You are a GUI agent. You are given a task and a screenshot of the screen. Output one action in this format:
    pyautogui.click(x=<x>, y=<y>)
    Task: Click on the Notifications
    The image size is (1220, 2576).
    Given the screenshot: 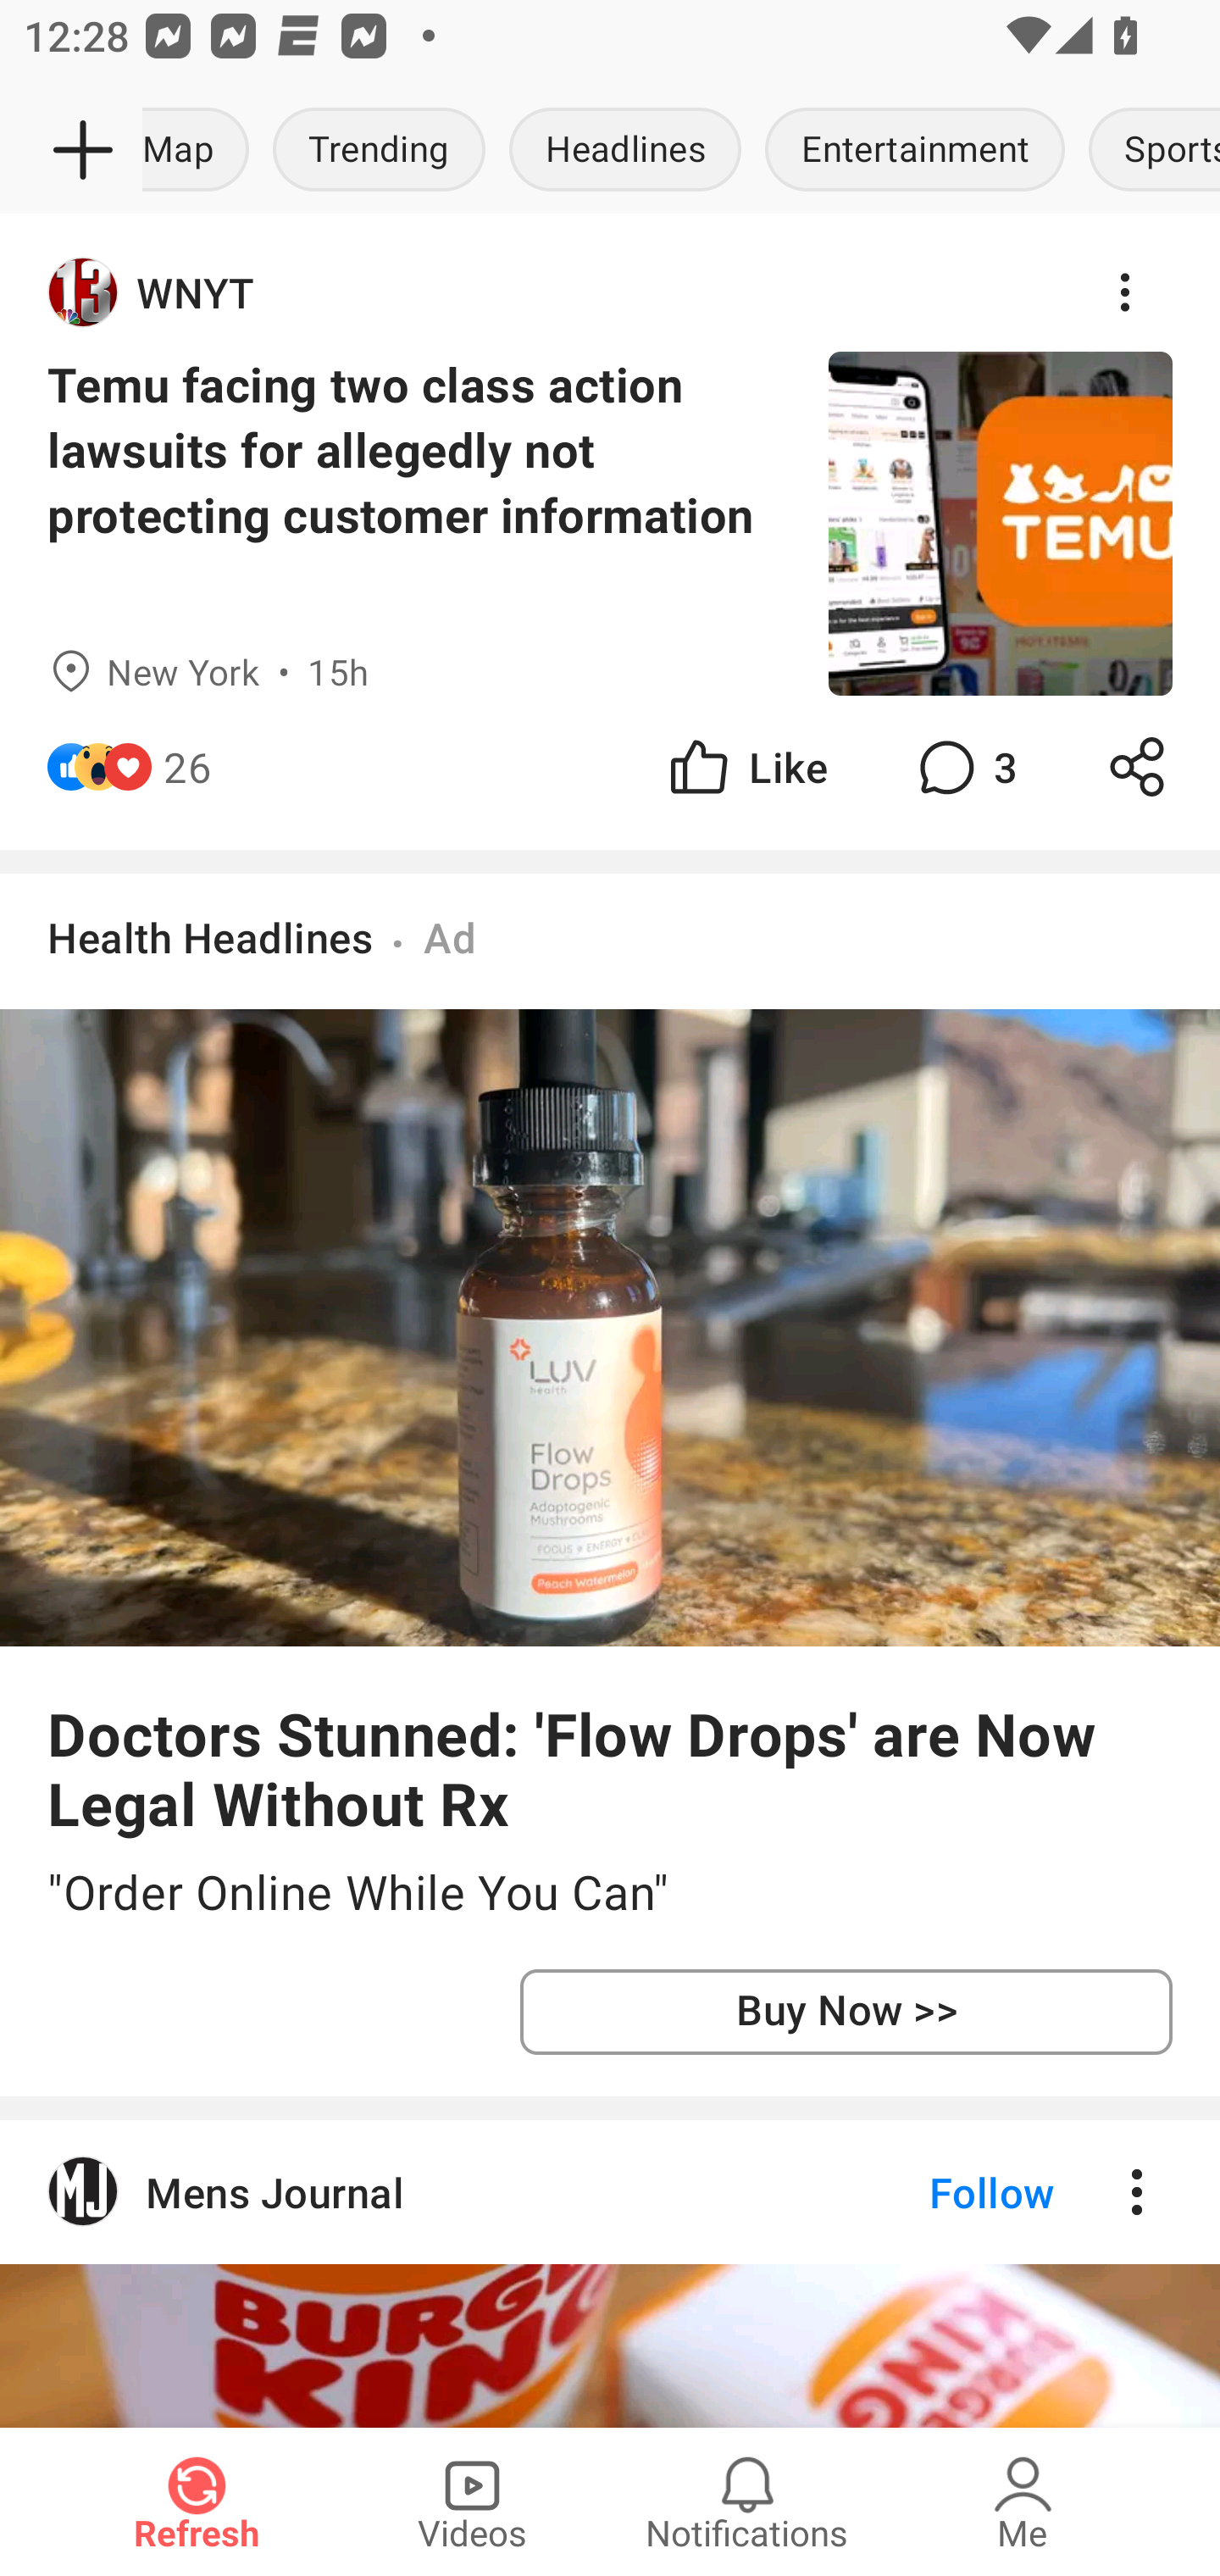 What is the action you would take?
    pyautogui.click(x=747, y=2501)
    